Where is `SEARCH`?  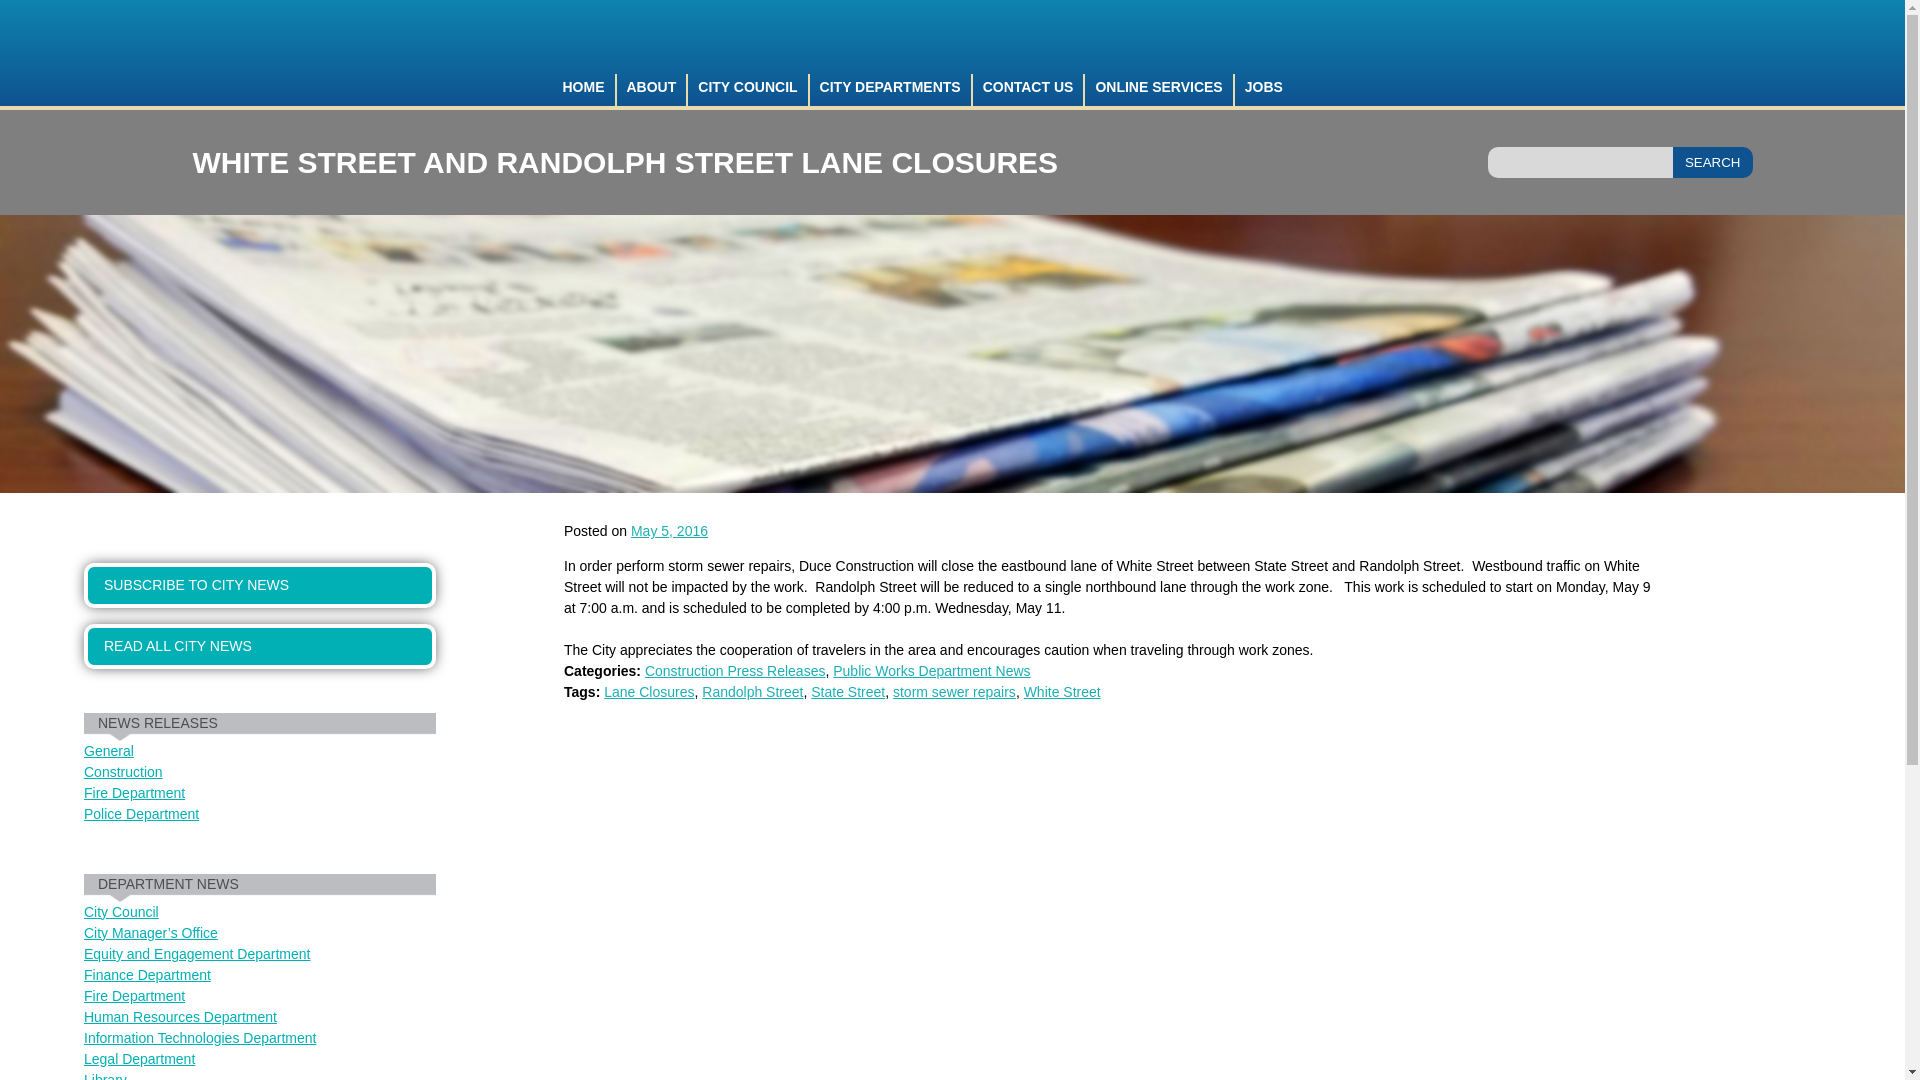 SEARCH is located at coordinates (1712, 162).